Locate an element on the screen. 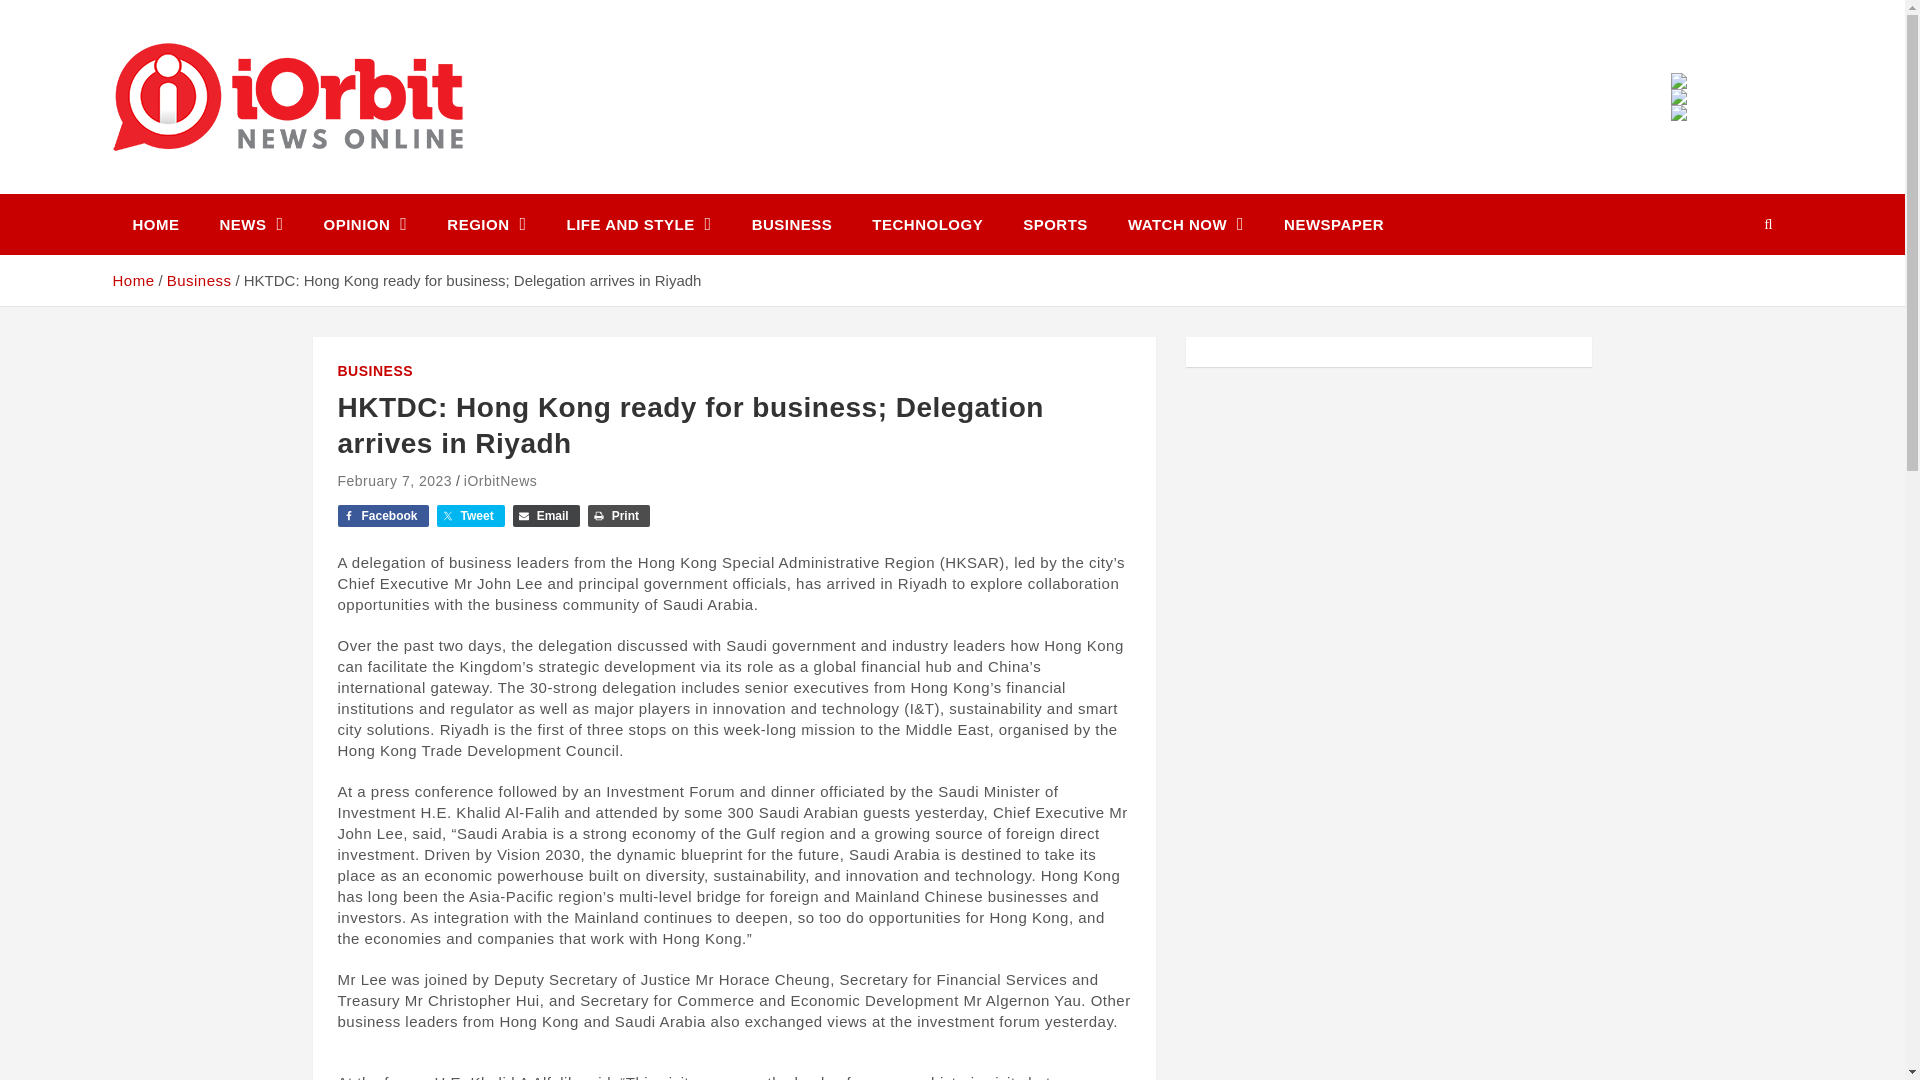 This screenshot has height=1080, width=1920. iOrbit News Online is located at coordinates (294, 190).